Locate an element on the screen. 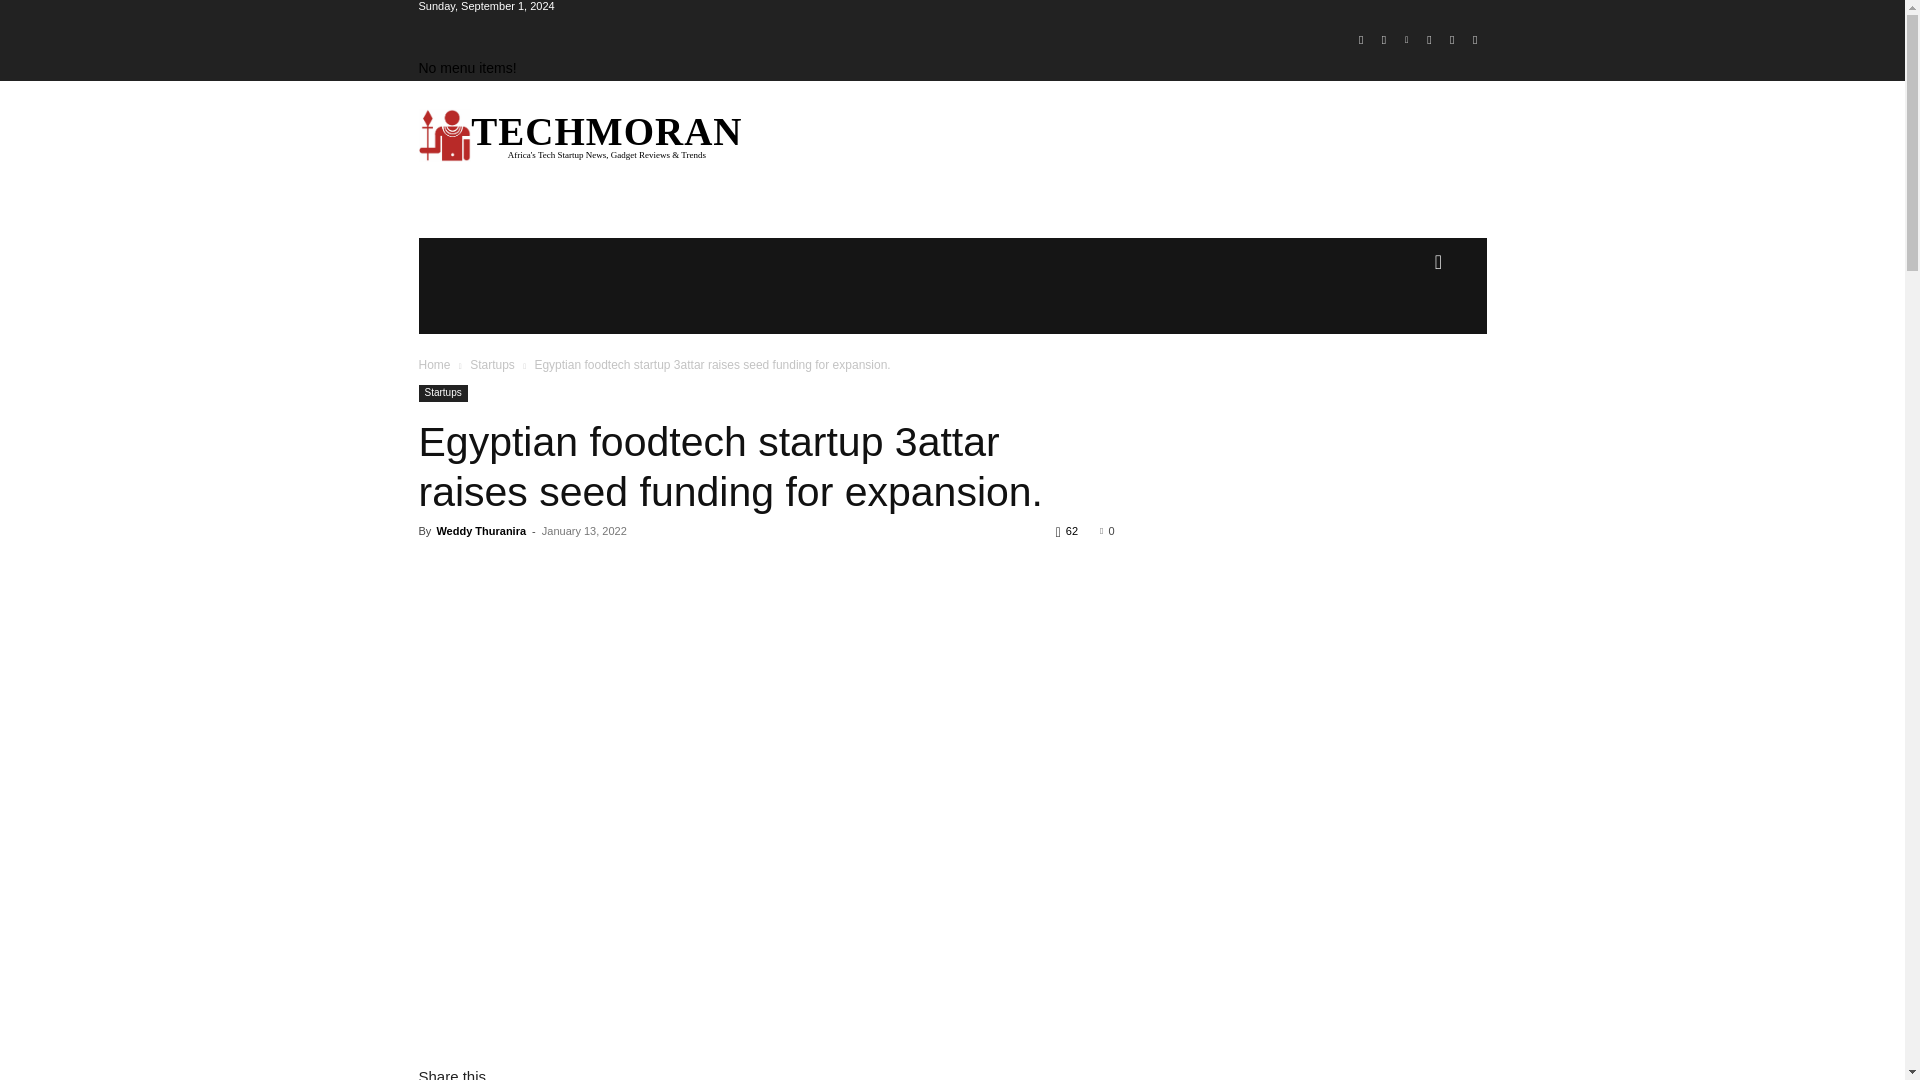 Image resolution: width=1920 pixels, height=1080 pixels. Twitter is located at coordinates (1452, 40).